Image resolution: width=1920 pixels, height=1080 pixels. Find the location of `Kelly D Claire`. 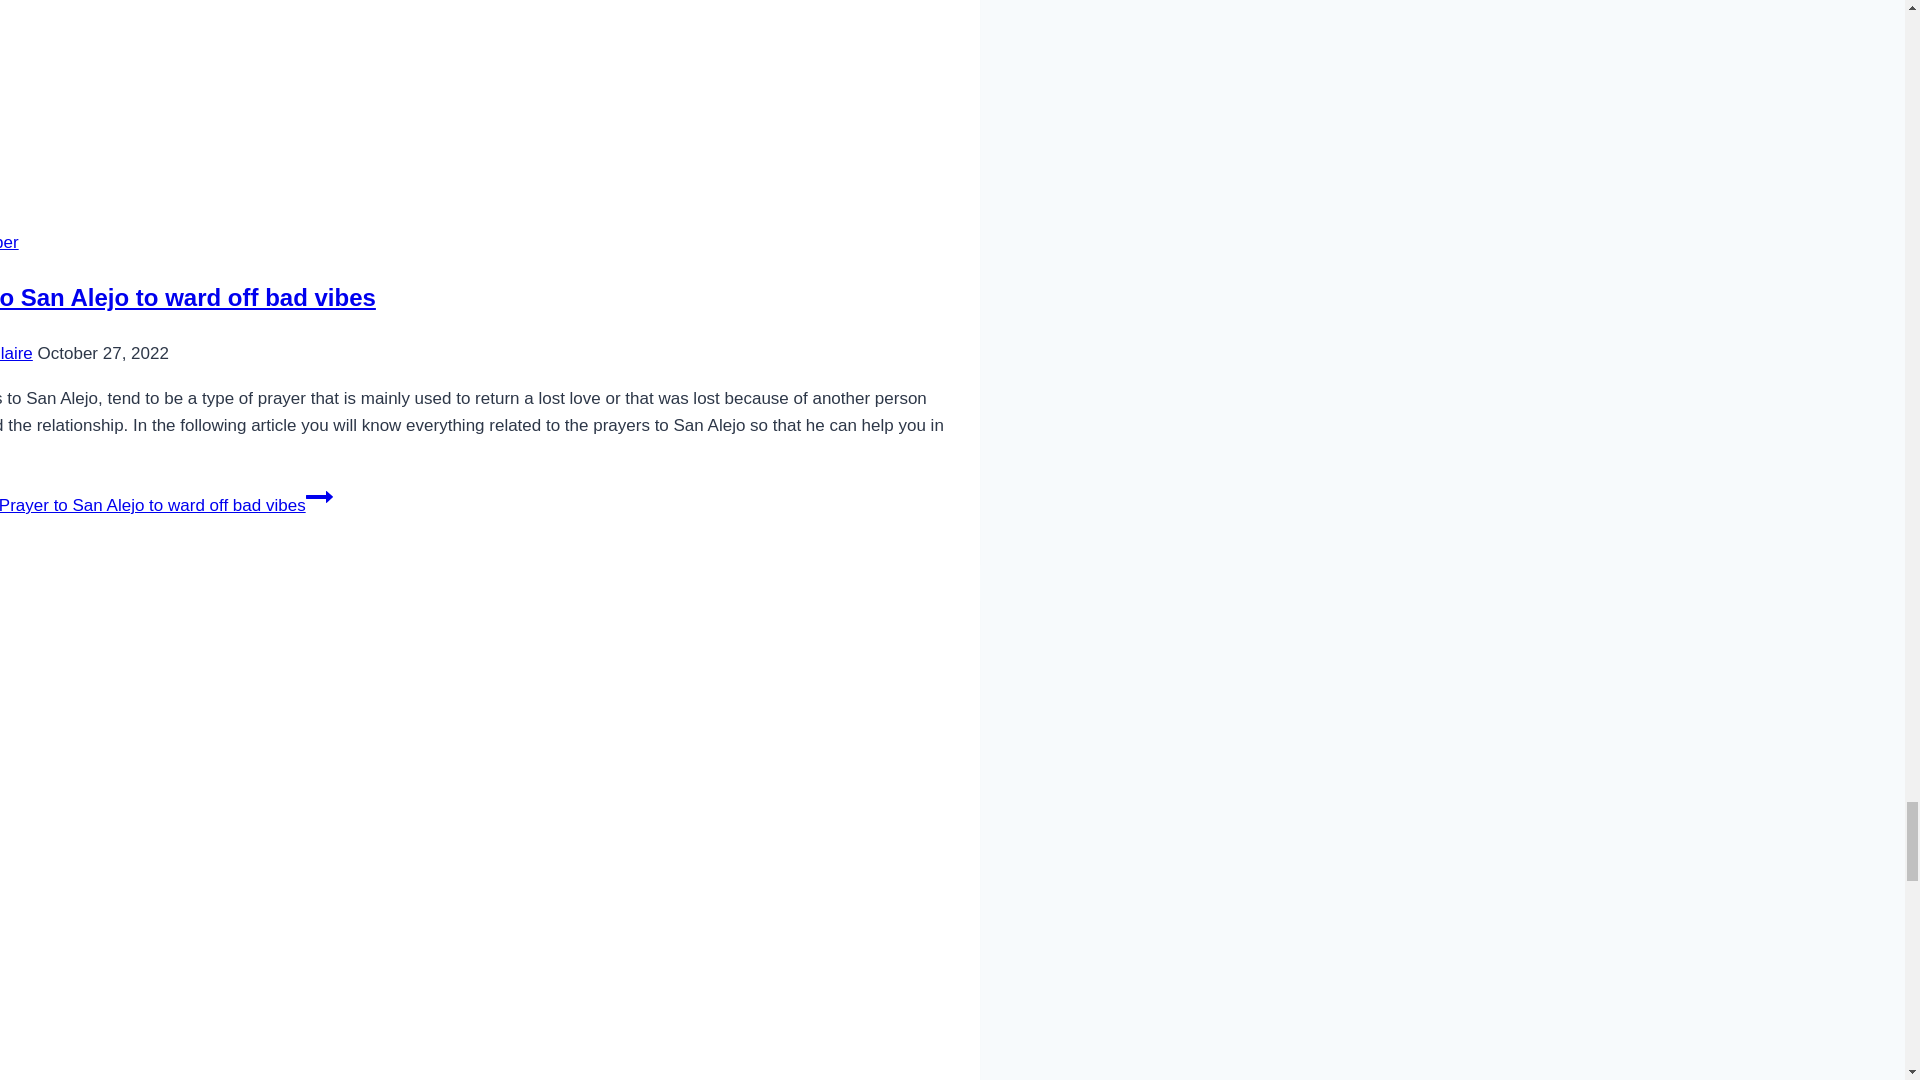

Kelly D Claire is located at coordinates (16, 353).